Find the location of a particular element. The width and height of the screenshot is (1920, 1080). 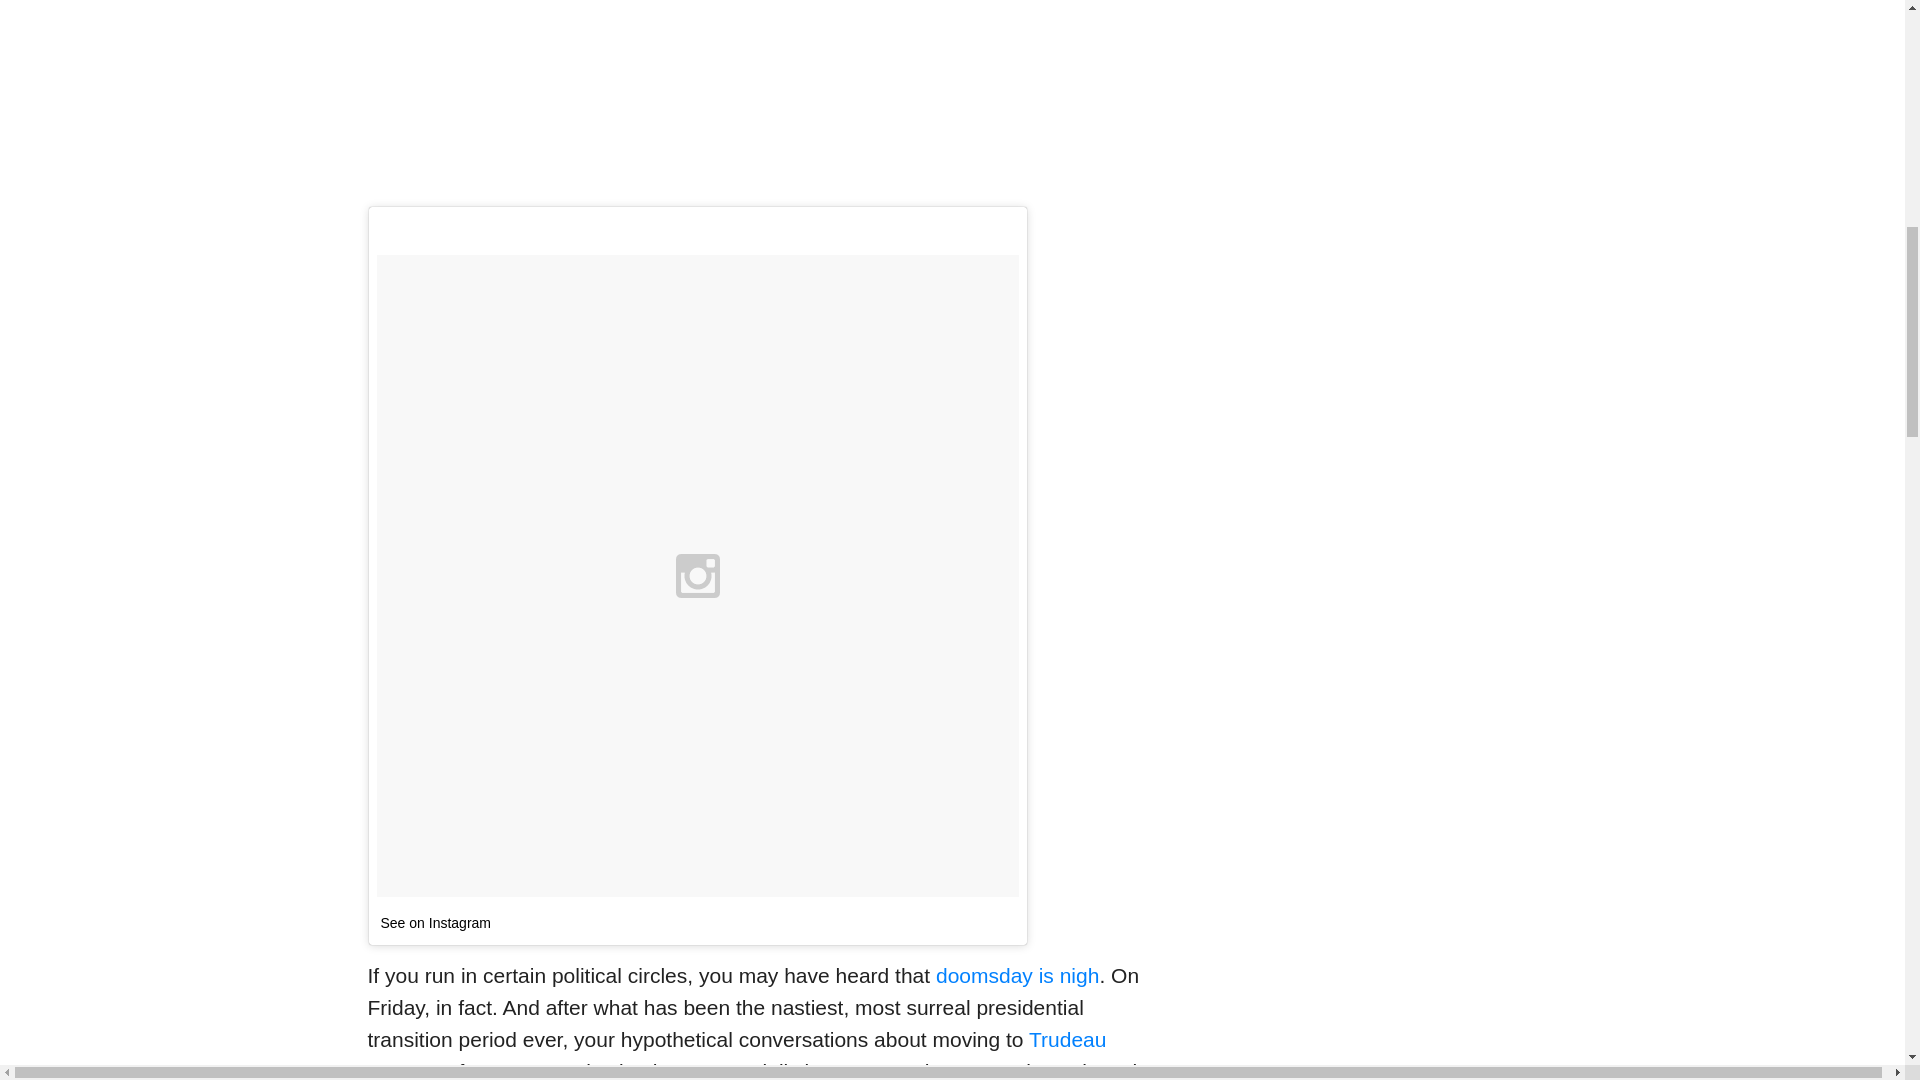

doomsday is nigh is located at coordinates (1017, 976).